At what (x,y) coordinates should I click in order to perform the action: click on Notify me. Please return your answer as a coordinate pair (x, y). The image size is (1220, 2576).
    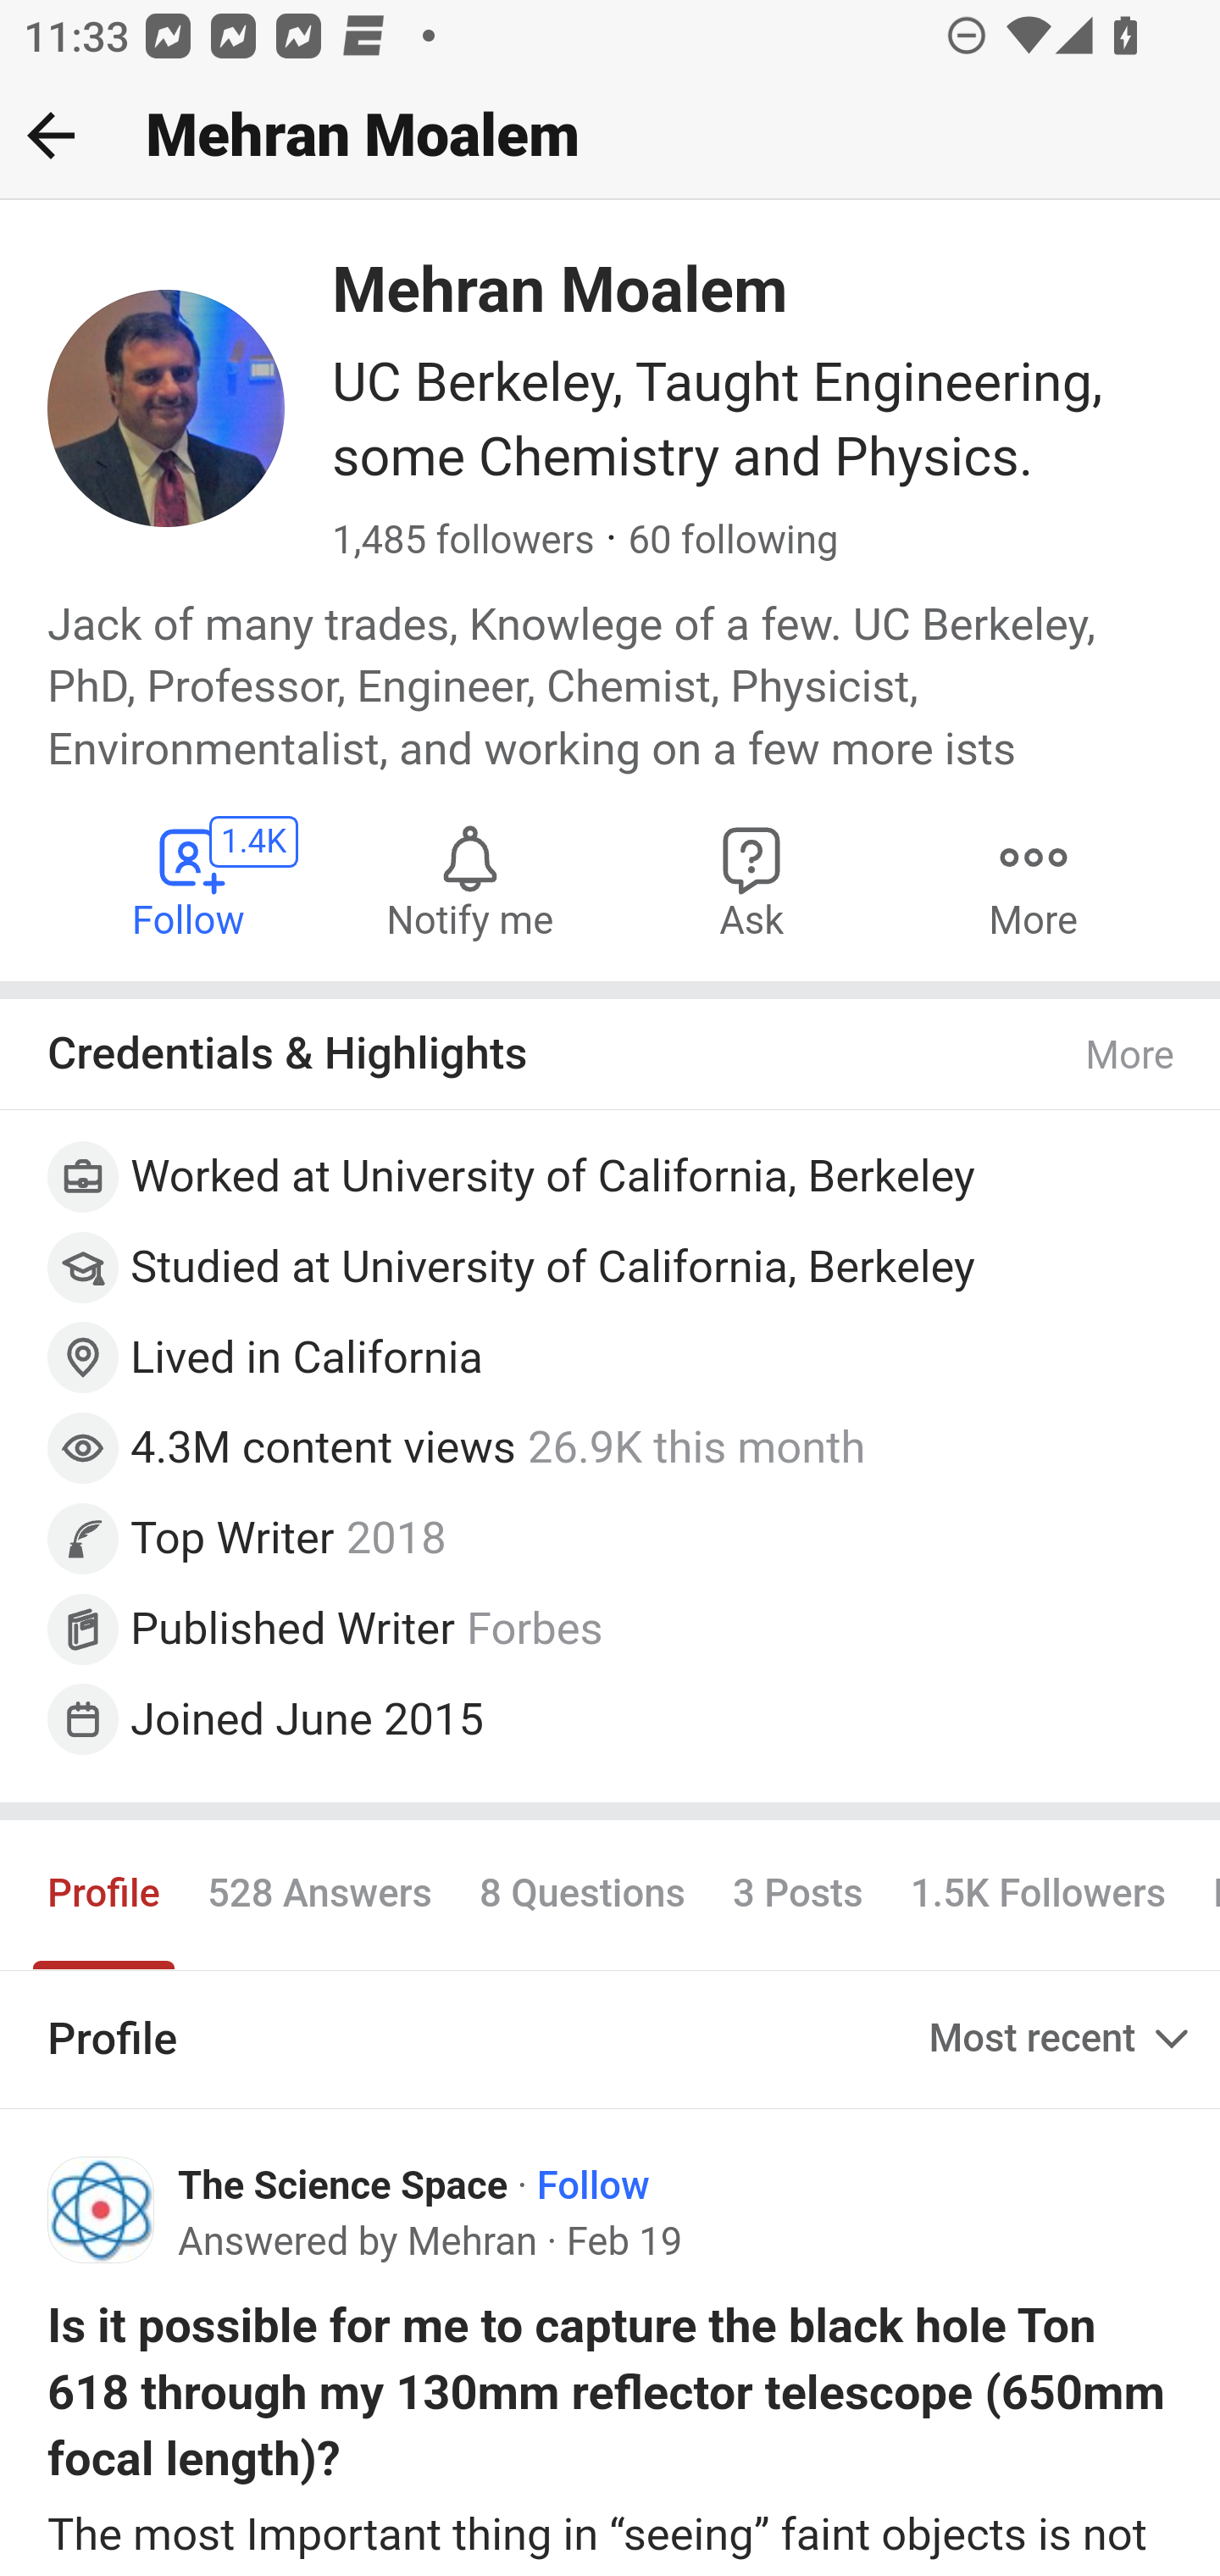
    Looking at the image, I should click on (469, 880).